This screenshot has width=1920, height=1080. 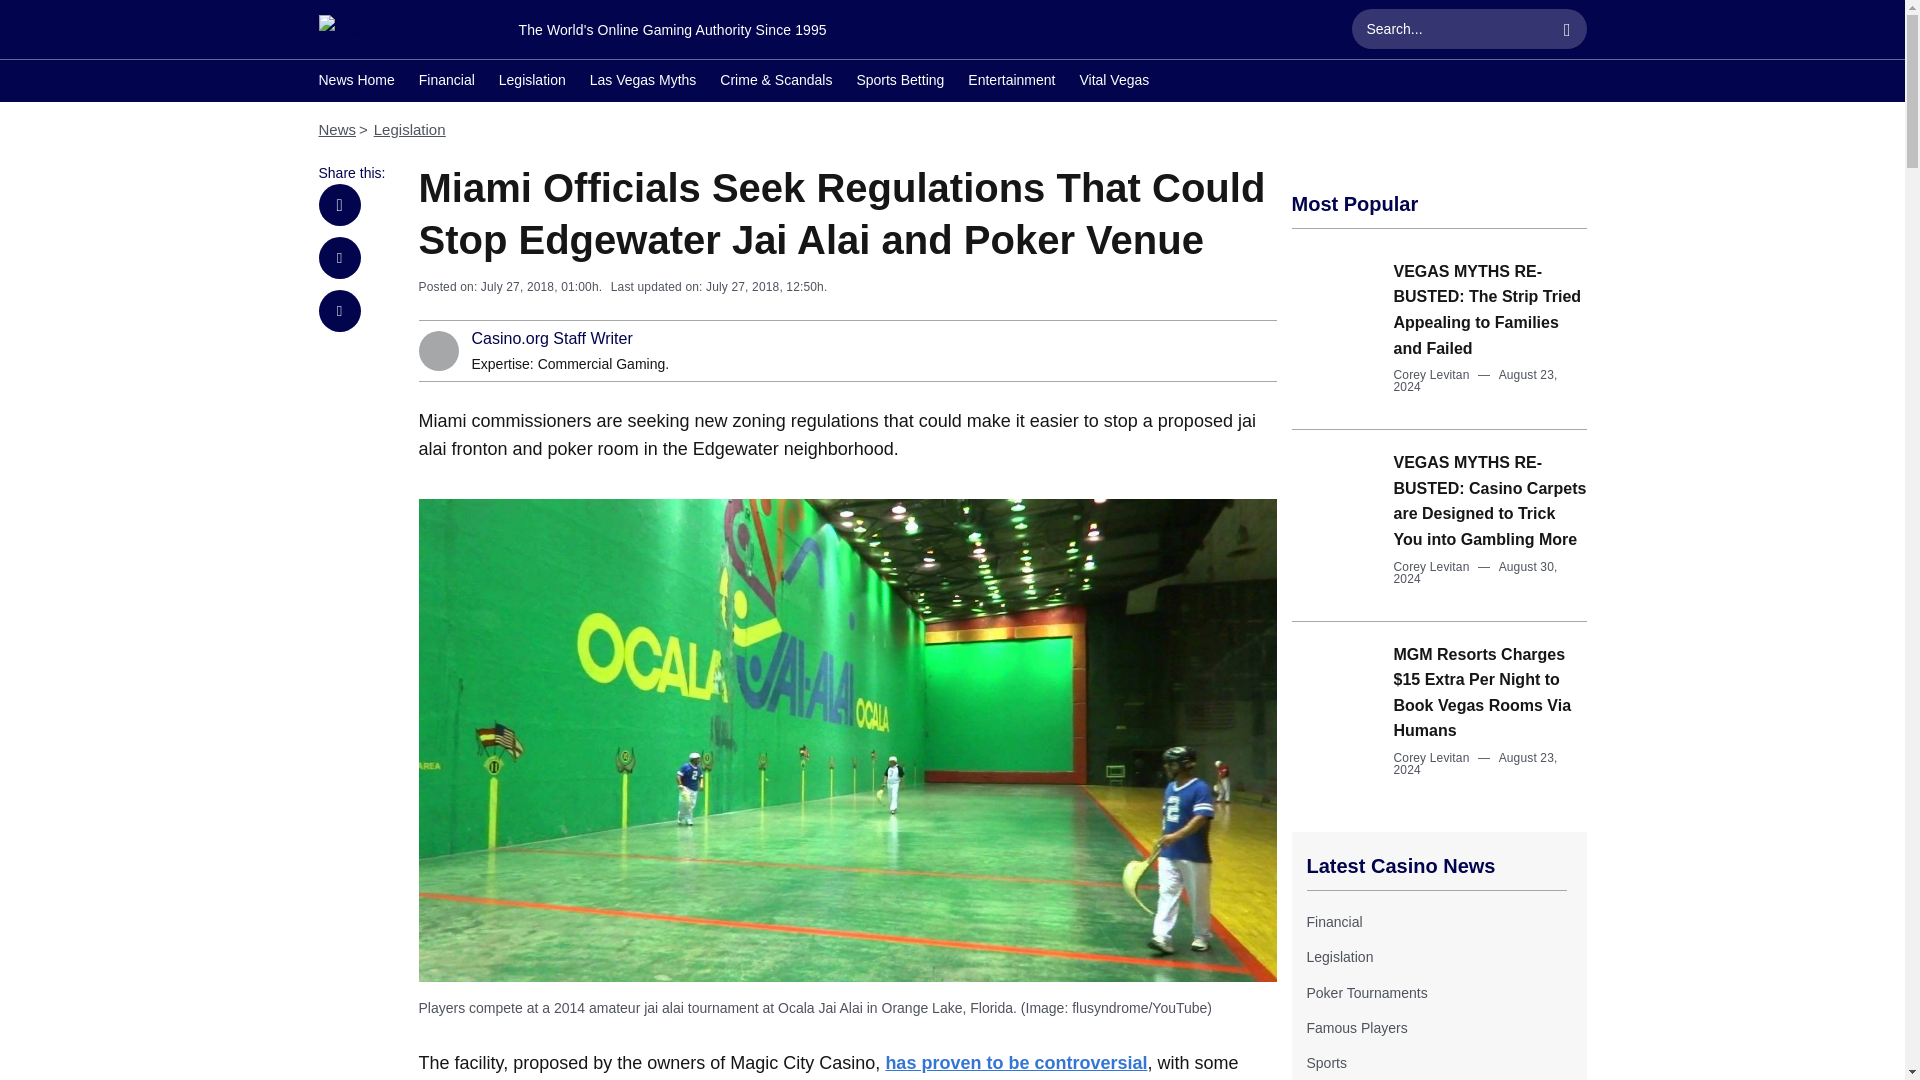 What do you see at coordinates (1010, 82) in the screenshot?
I see `Entertainment` at bounding box center [1010, 82].